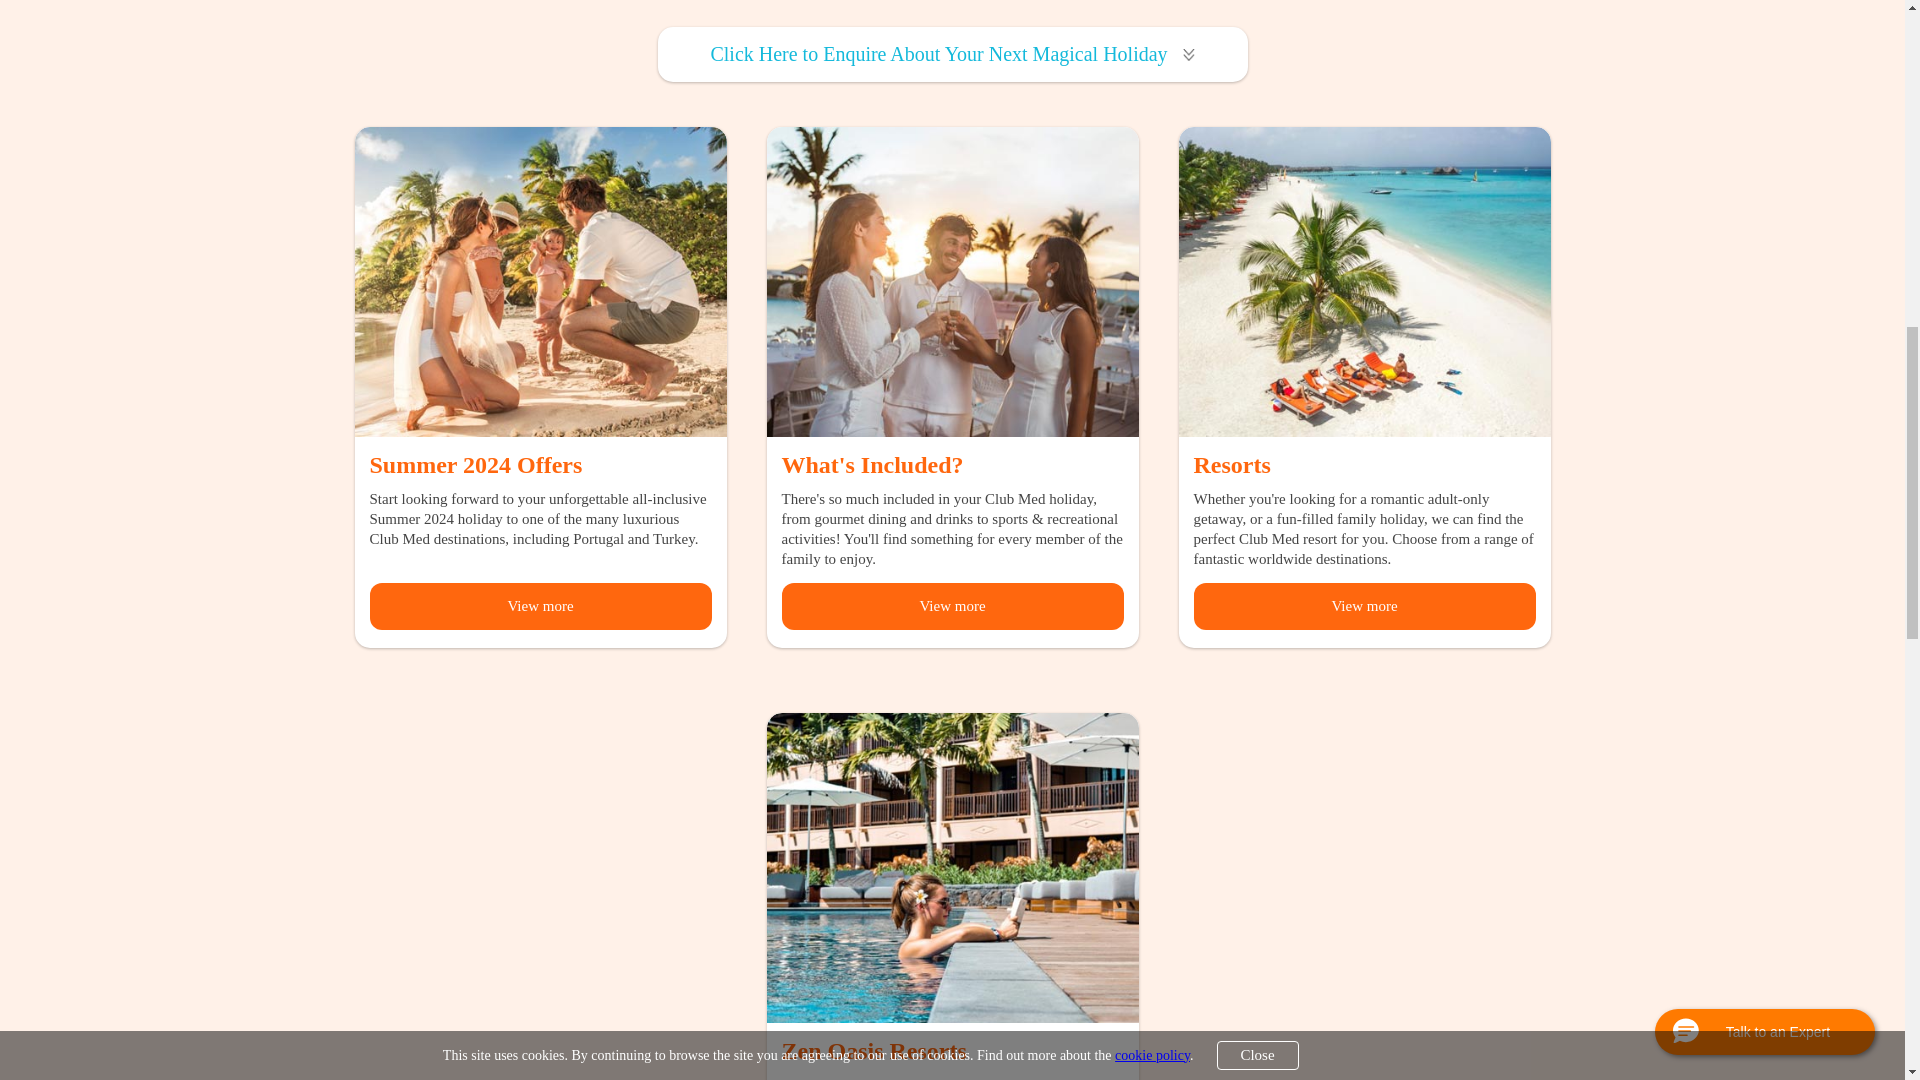 The width and height of the screenshot is (1920, 1080). I want to click on Summer 2024 Offers, so click(539, 370).